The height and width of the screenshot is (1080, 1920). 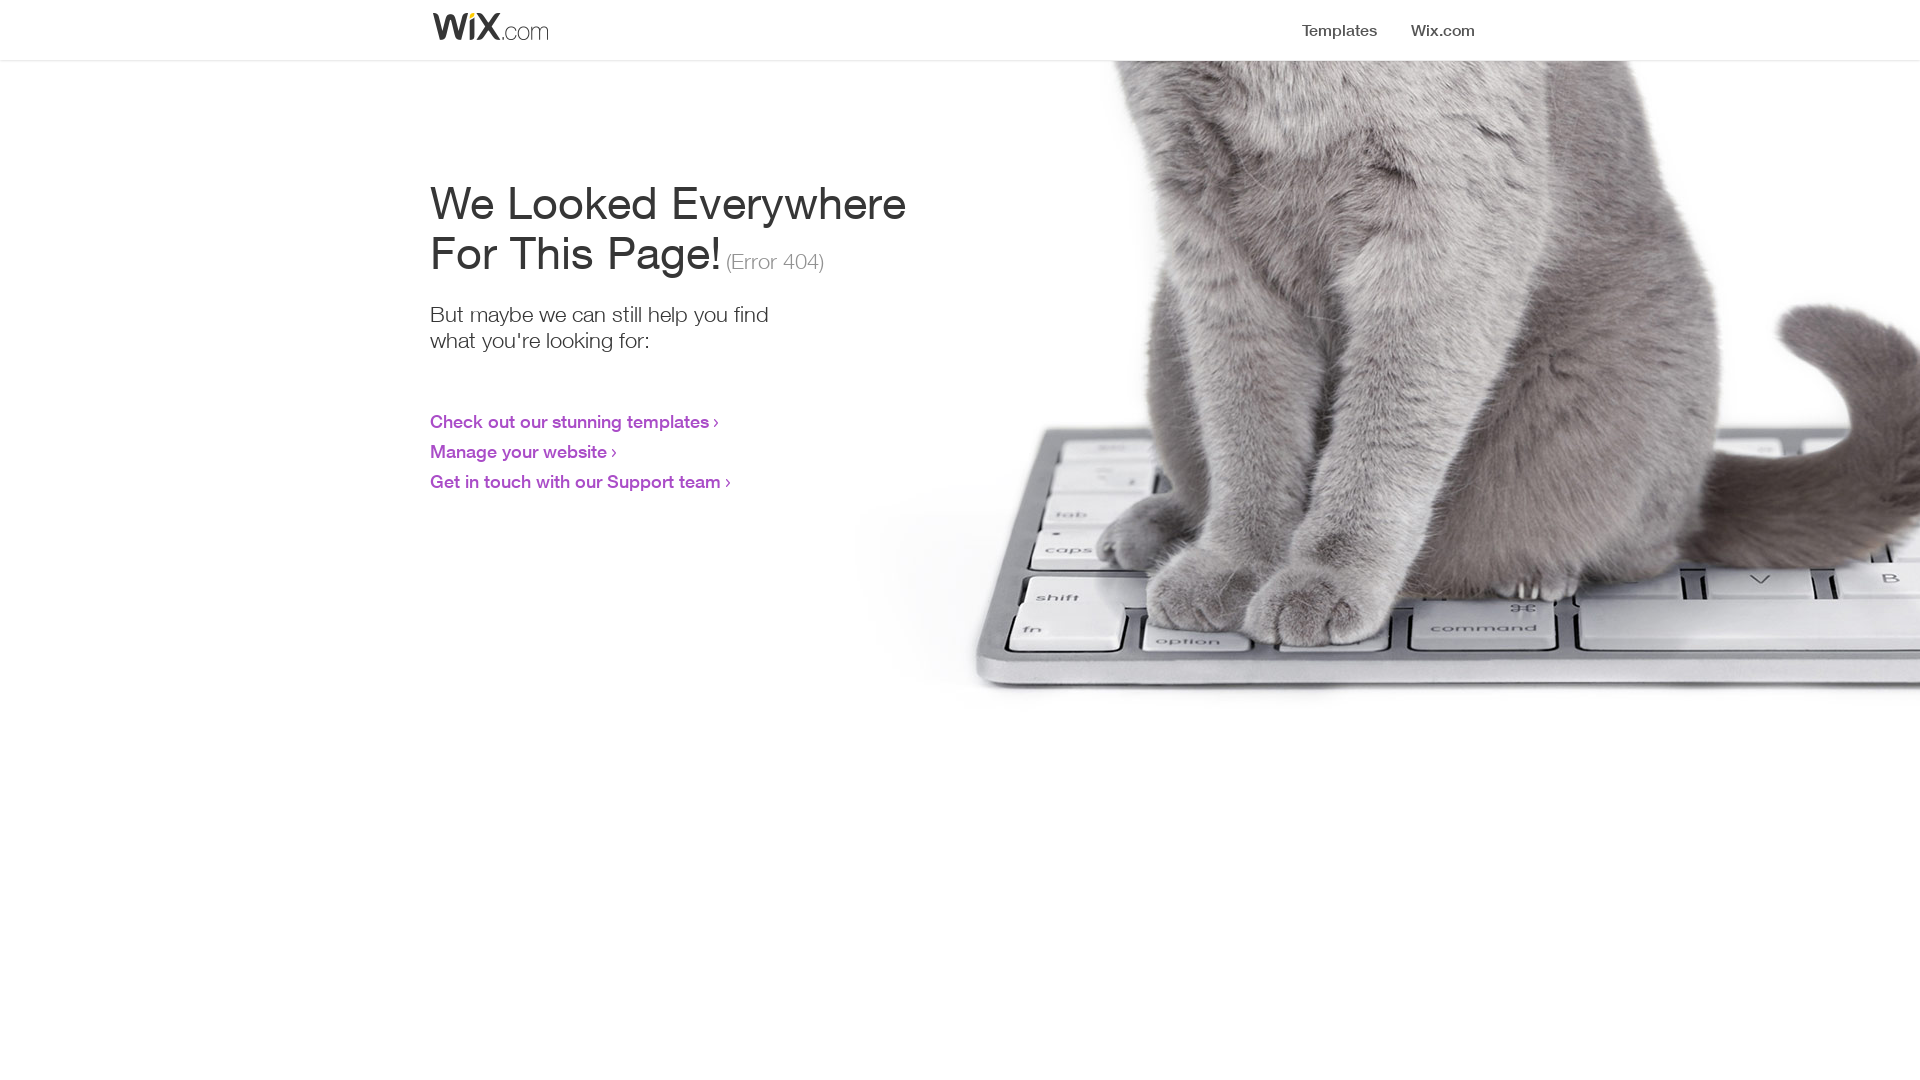 I want to click on Get in touch with our Support team, so click(x=576, y=481).